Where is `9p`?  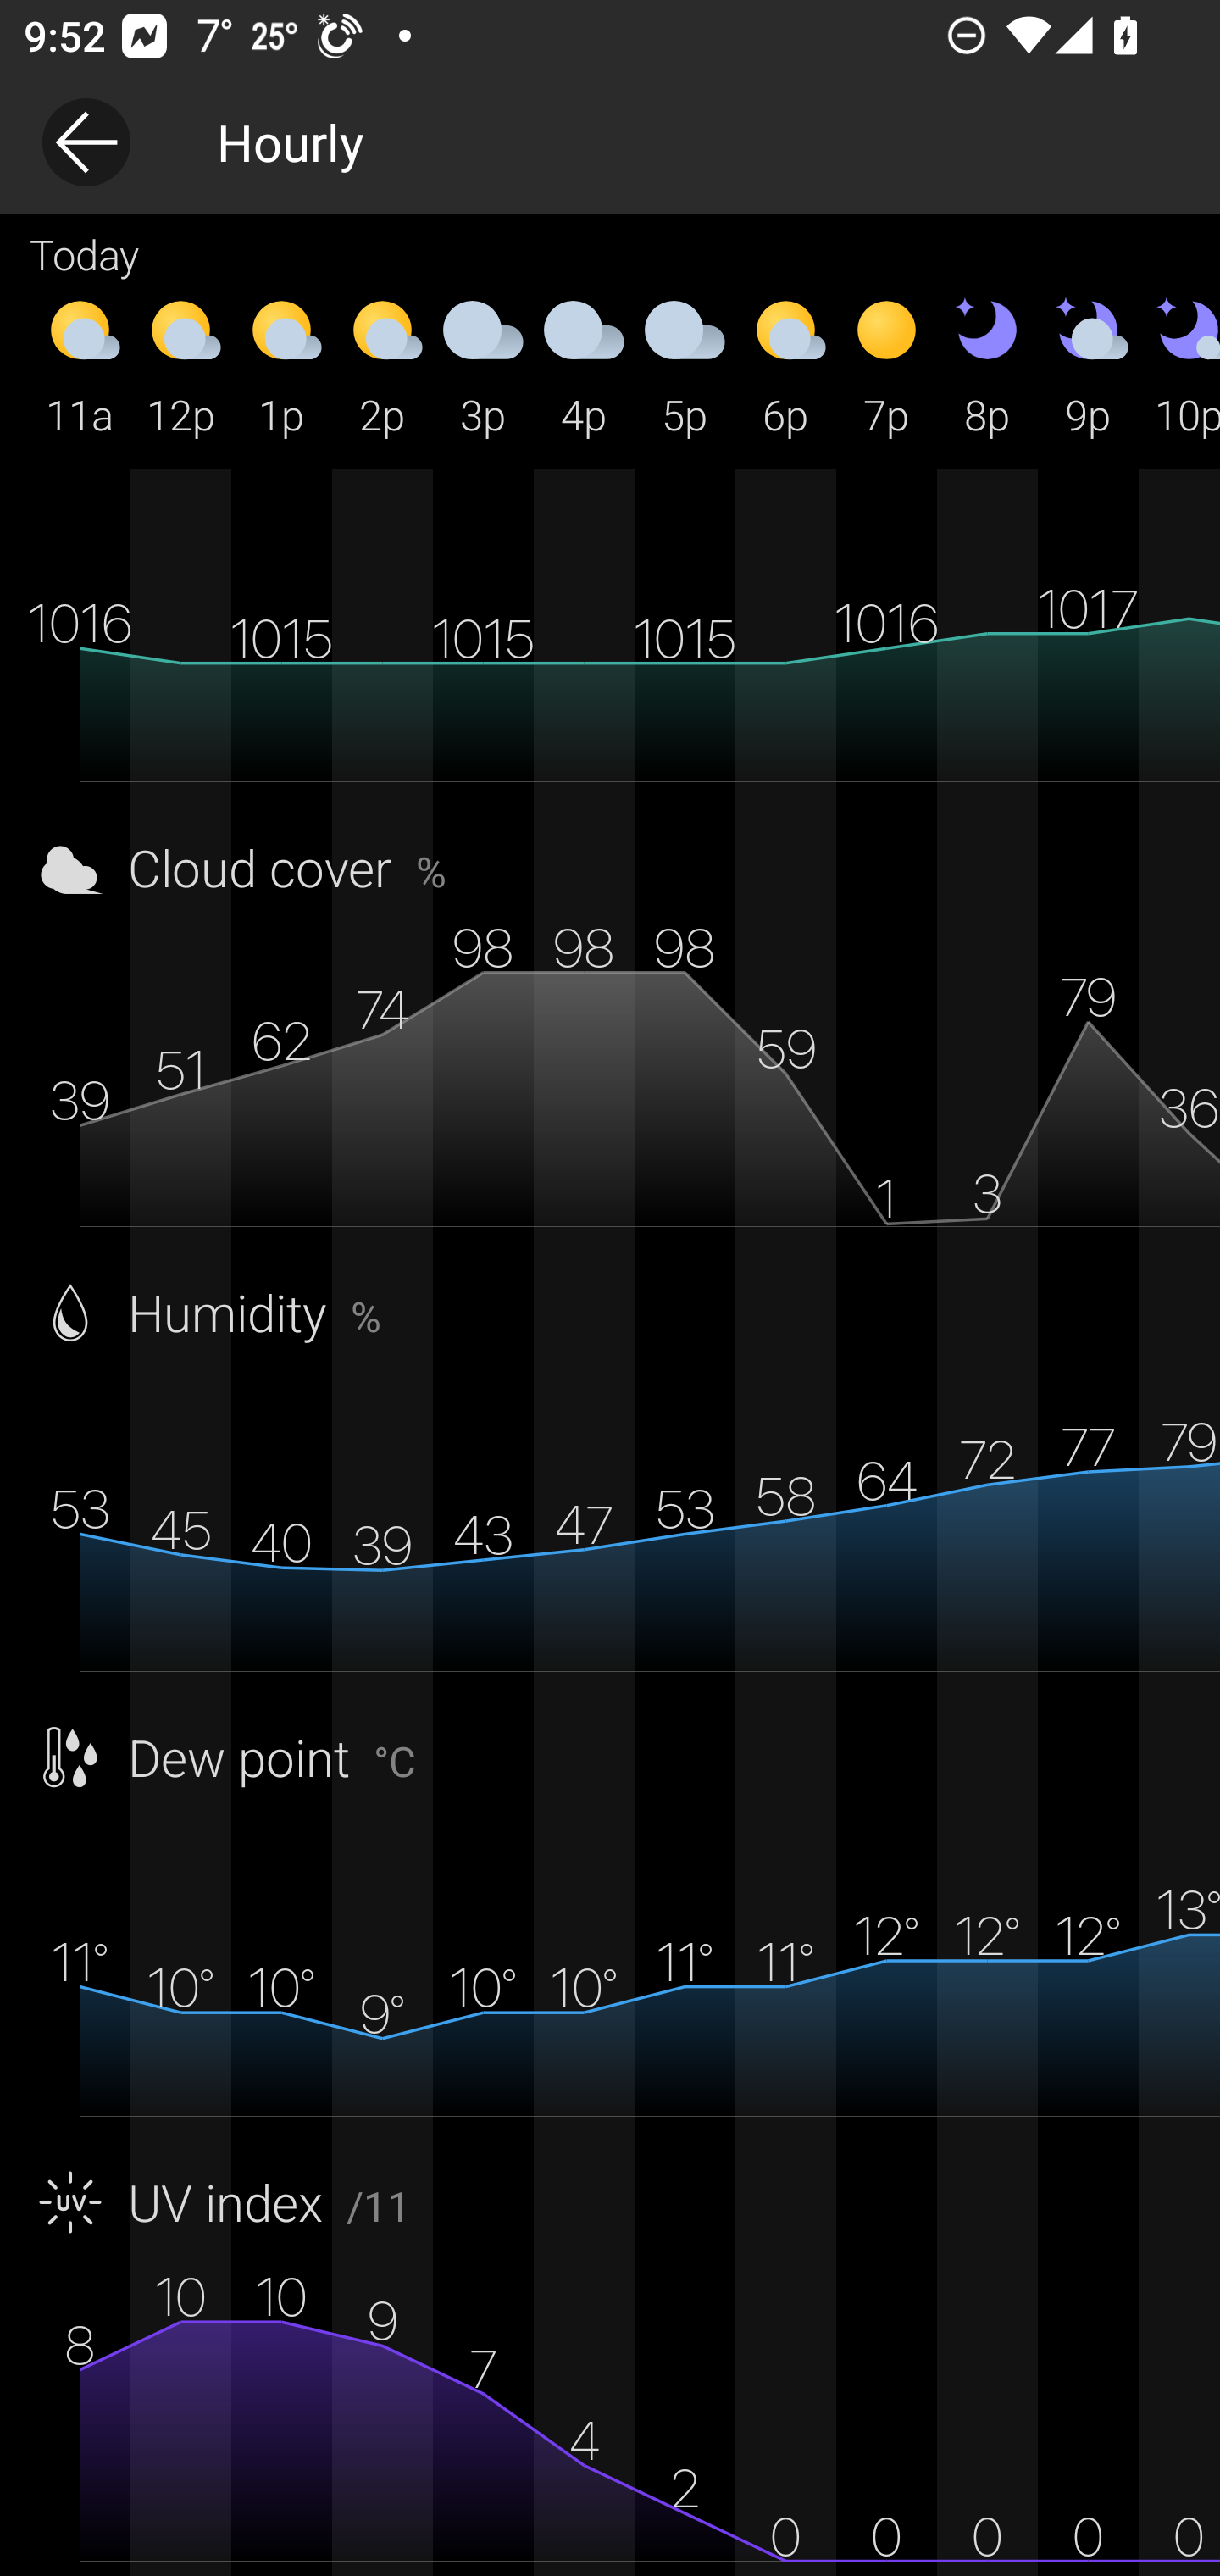 9p is located at coordinates (1088, 365).